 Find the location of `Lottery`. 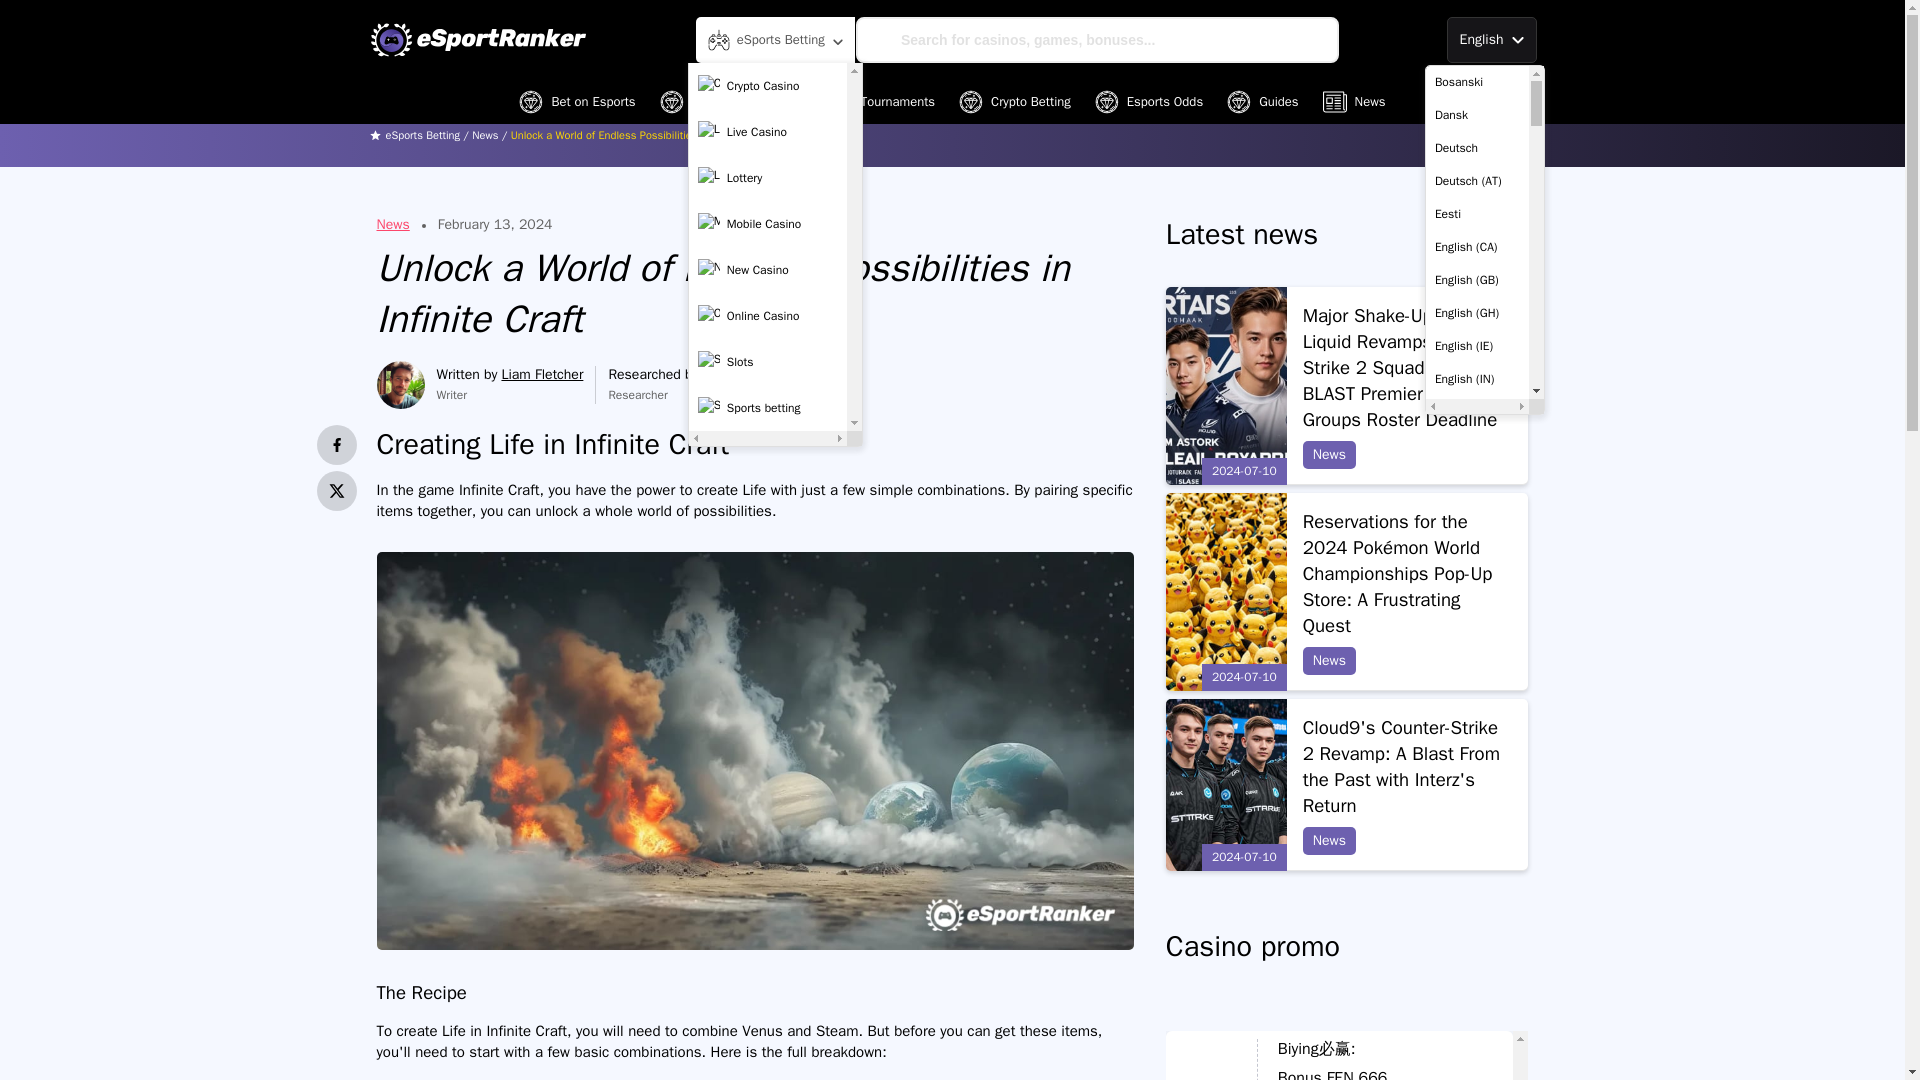

Lottery is located at coordinates (768, 177).